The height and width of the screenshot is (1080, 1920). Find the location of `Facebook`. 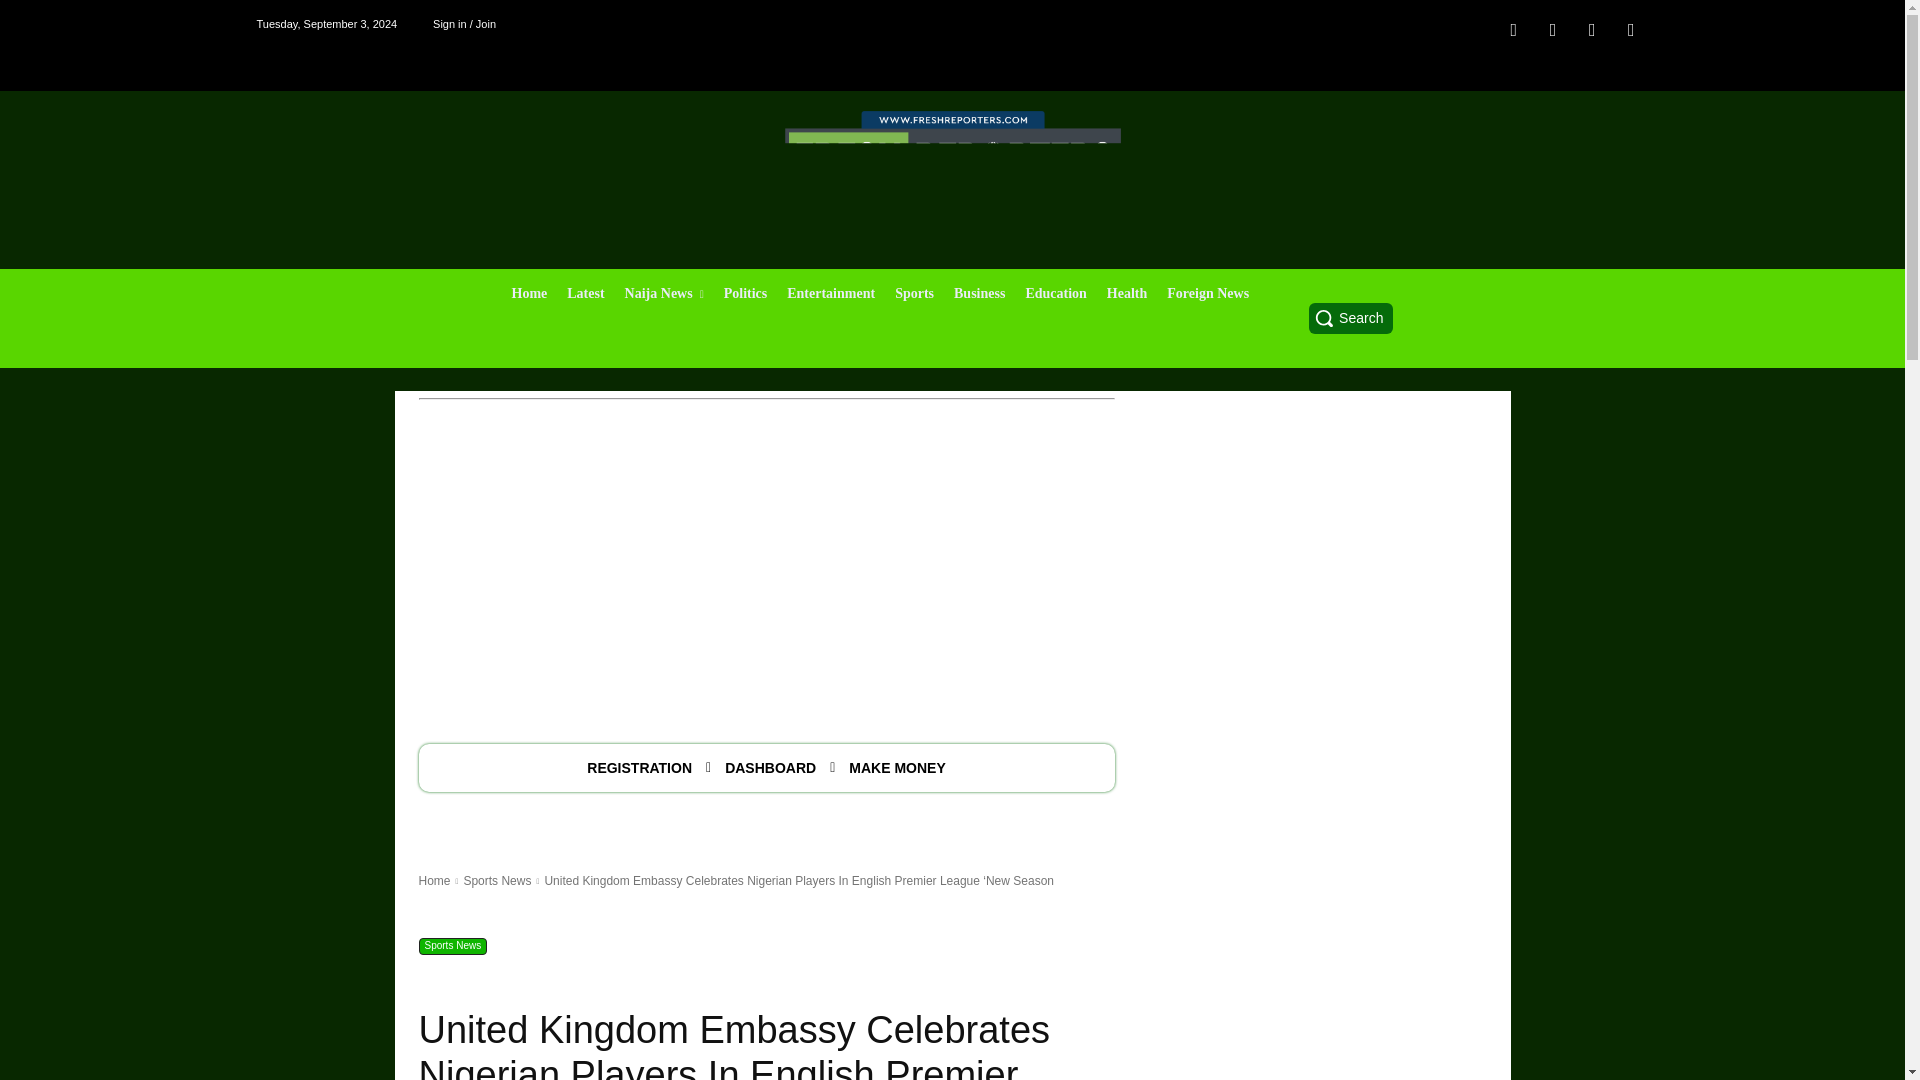

Facebook is located at coordinates (1514, 28).